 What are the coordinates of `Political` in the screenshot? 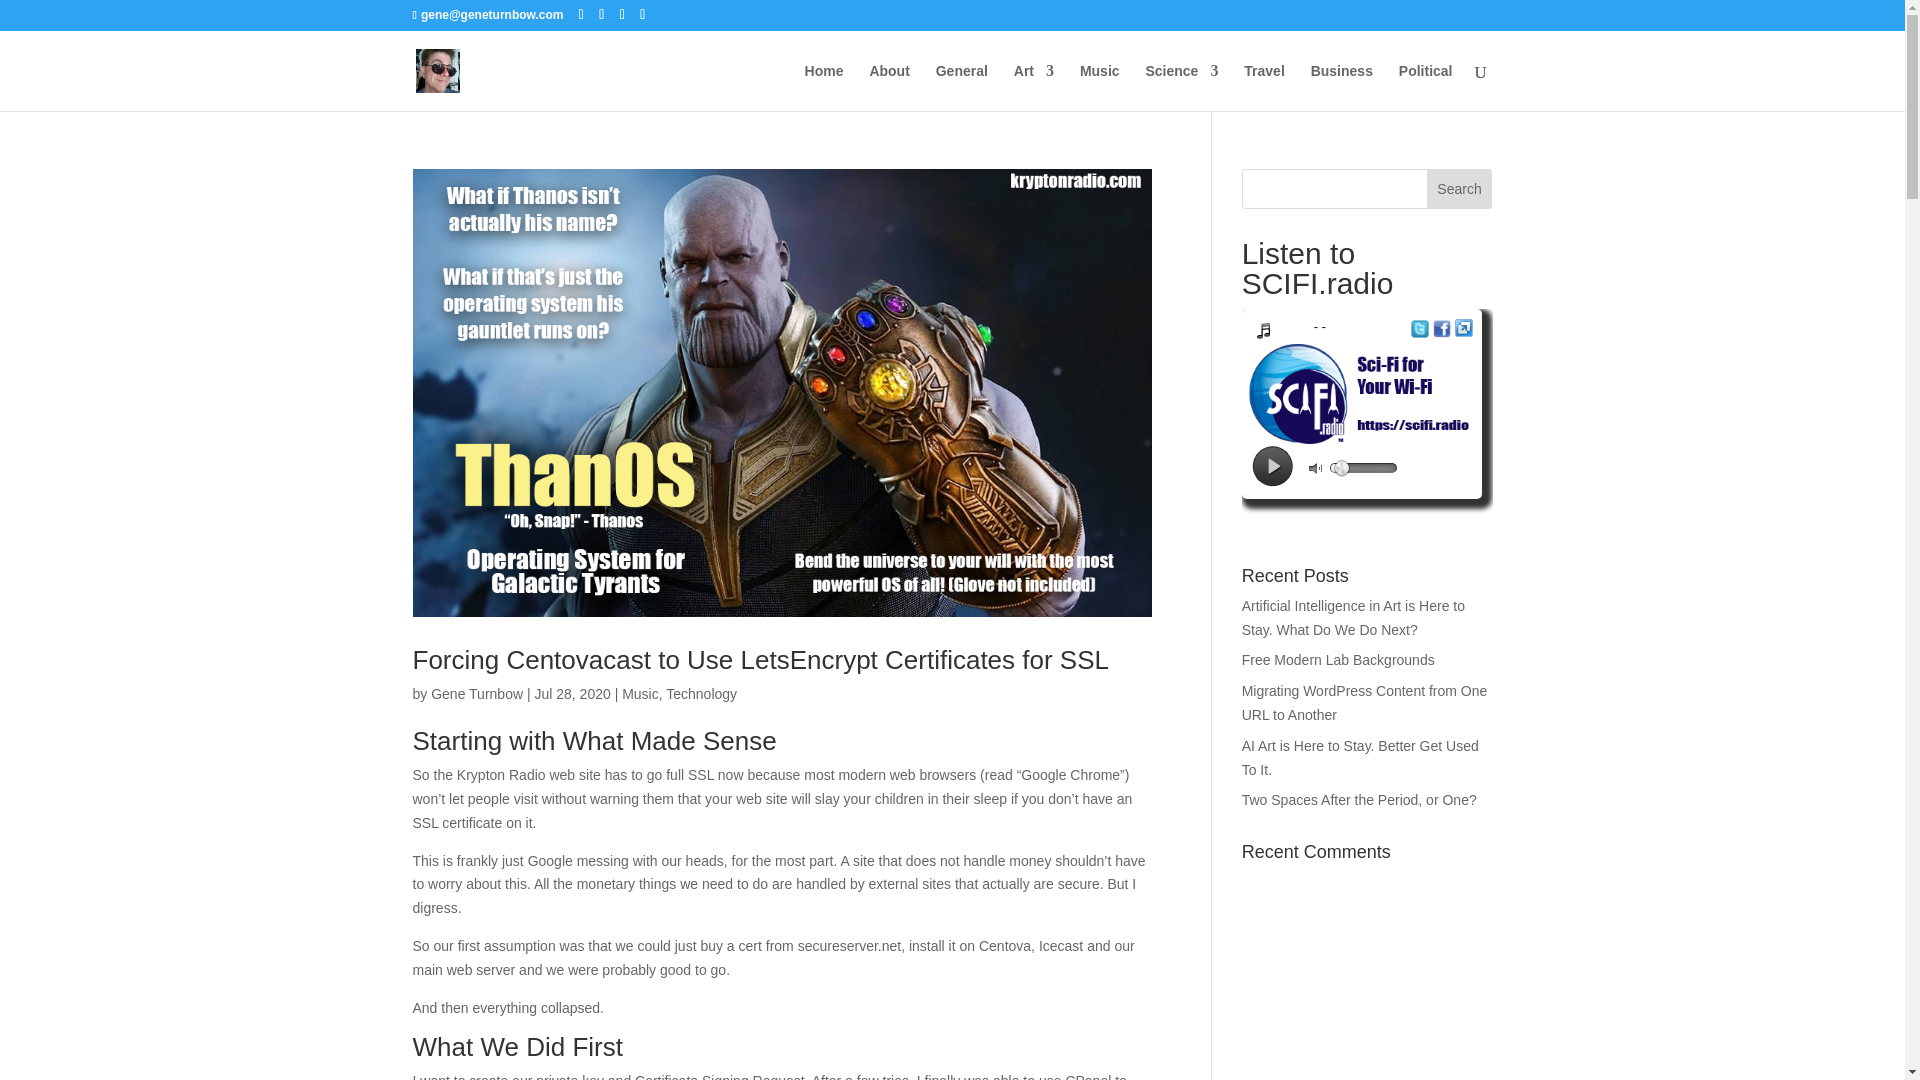 It's located at (1426, 87).